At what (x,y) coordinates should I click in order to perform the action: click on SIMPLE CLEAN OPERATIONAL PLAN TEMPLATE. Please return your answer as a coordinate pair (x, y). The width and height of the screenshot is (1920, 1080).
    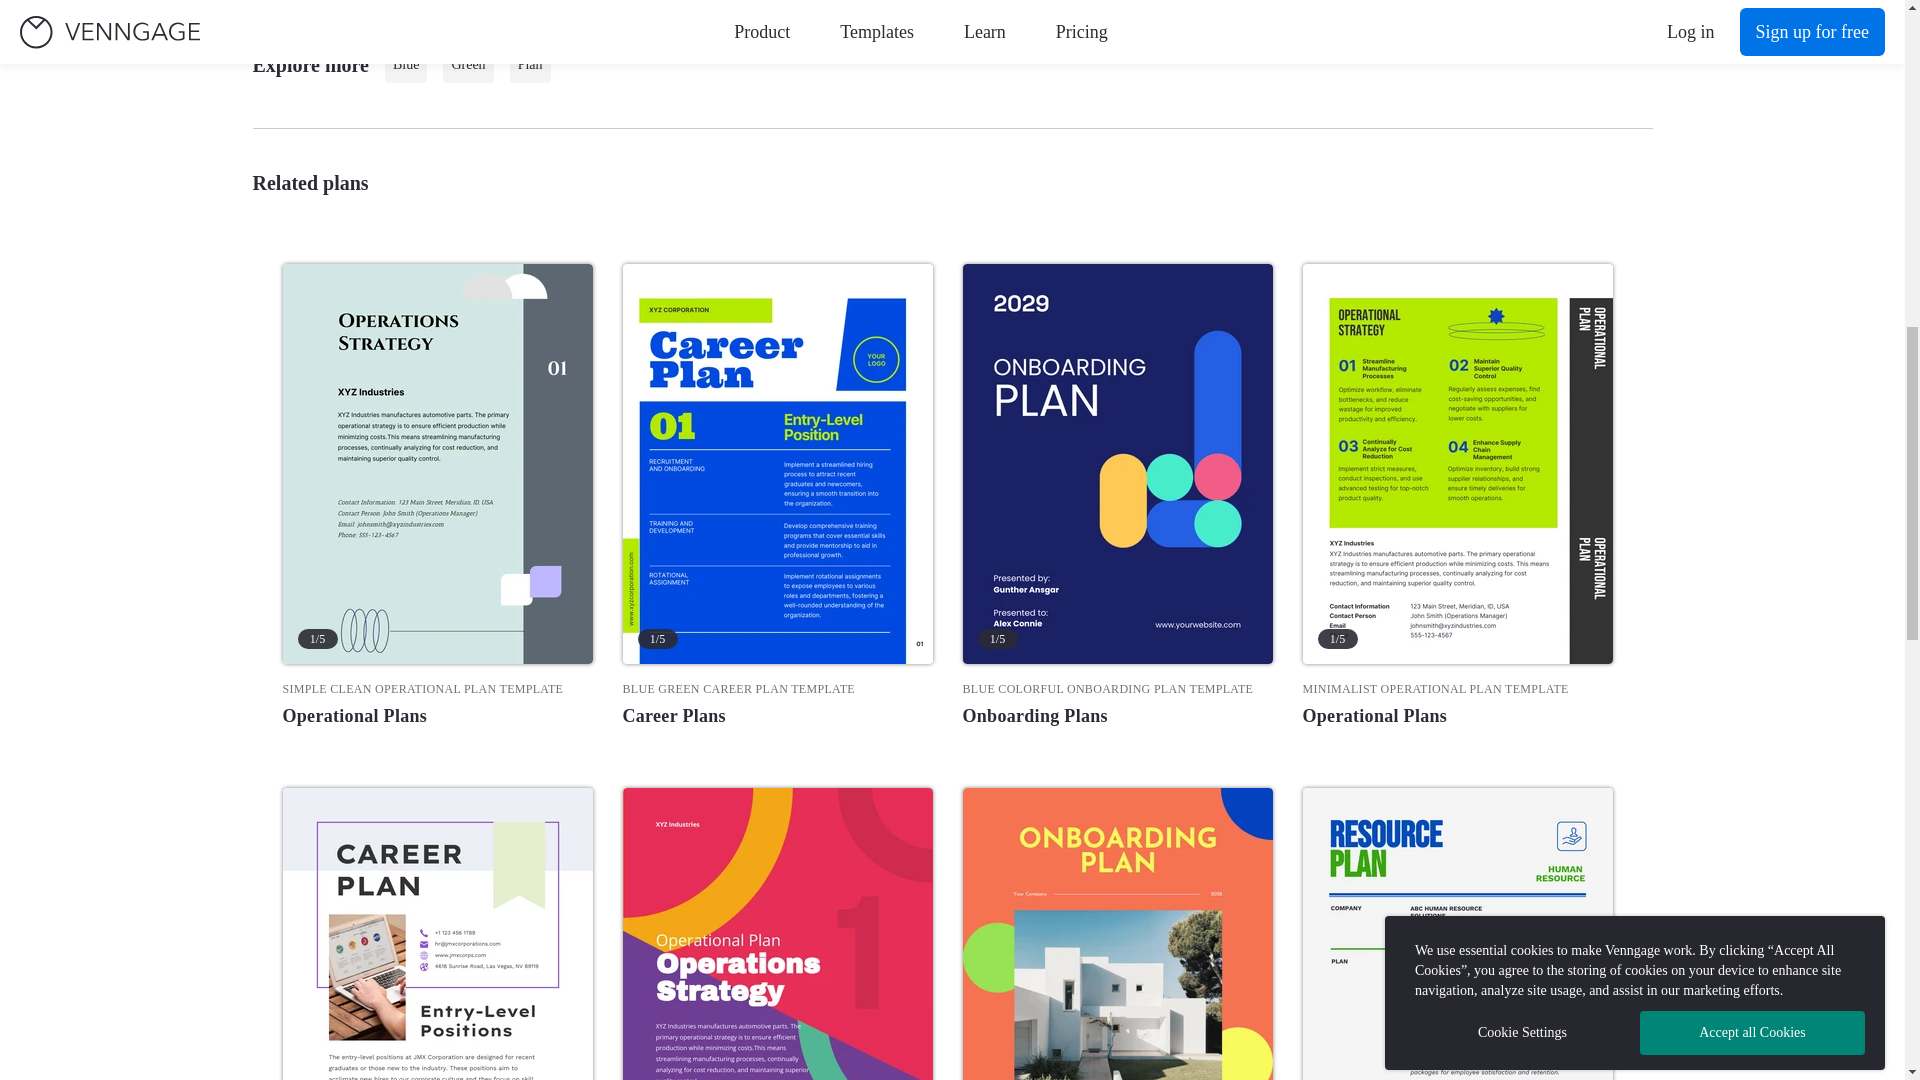
    Looking at the image, I should click on (436, 688).